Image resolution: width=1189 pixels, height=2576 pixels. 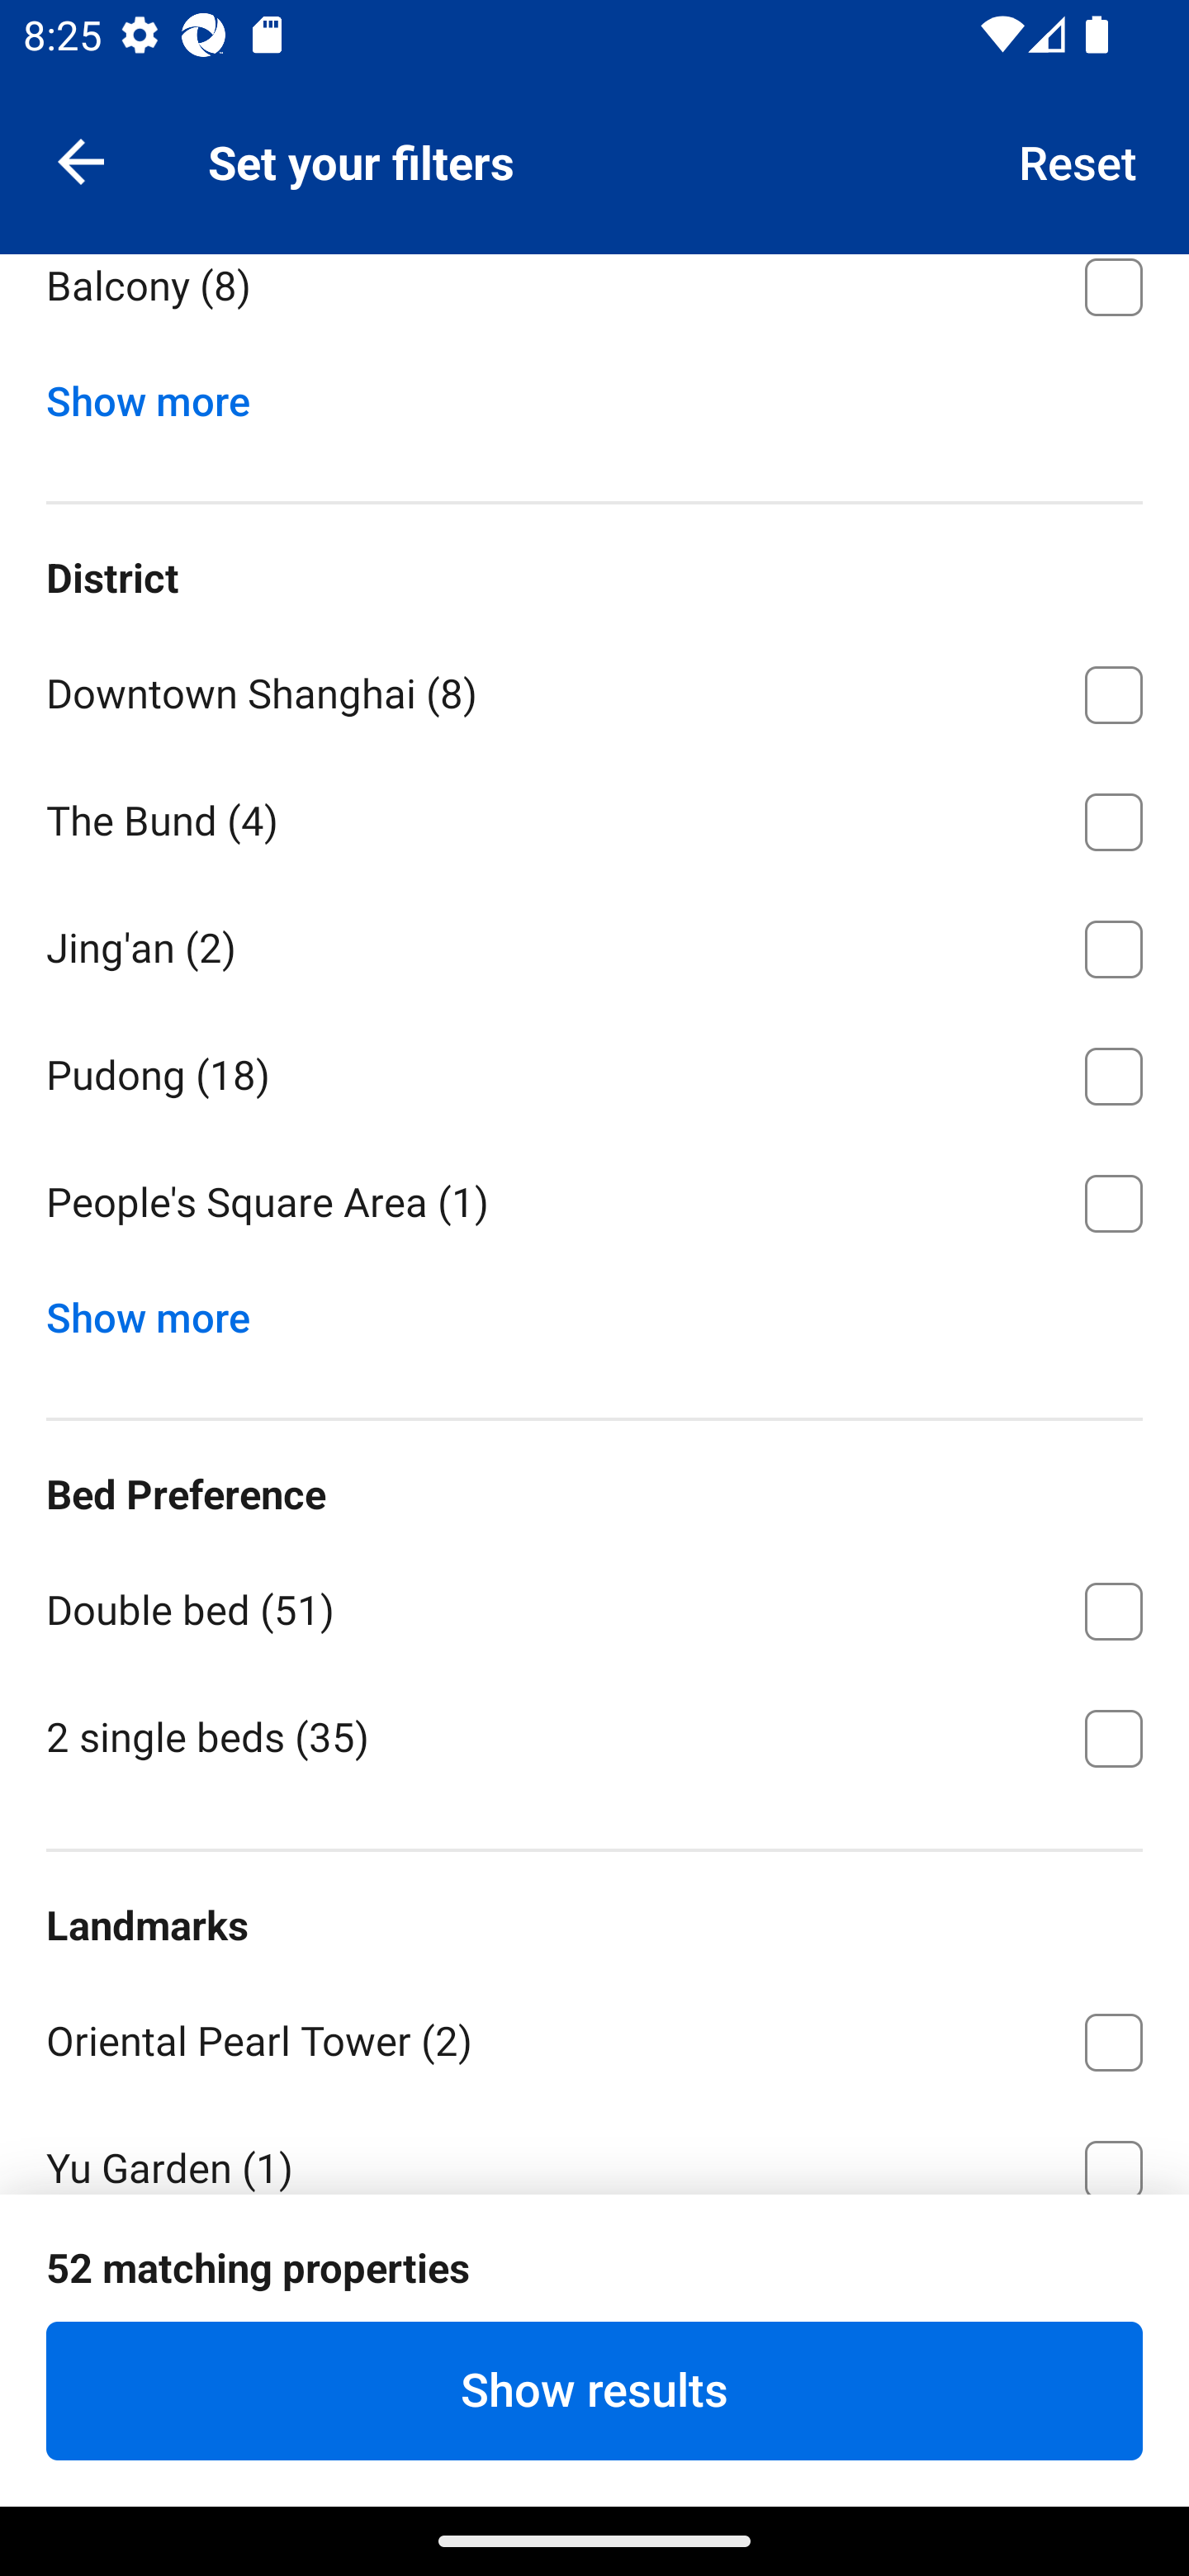 I want to click on Show more, so click(x=160, y=394).